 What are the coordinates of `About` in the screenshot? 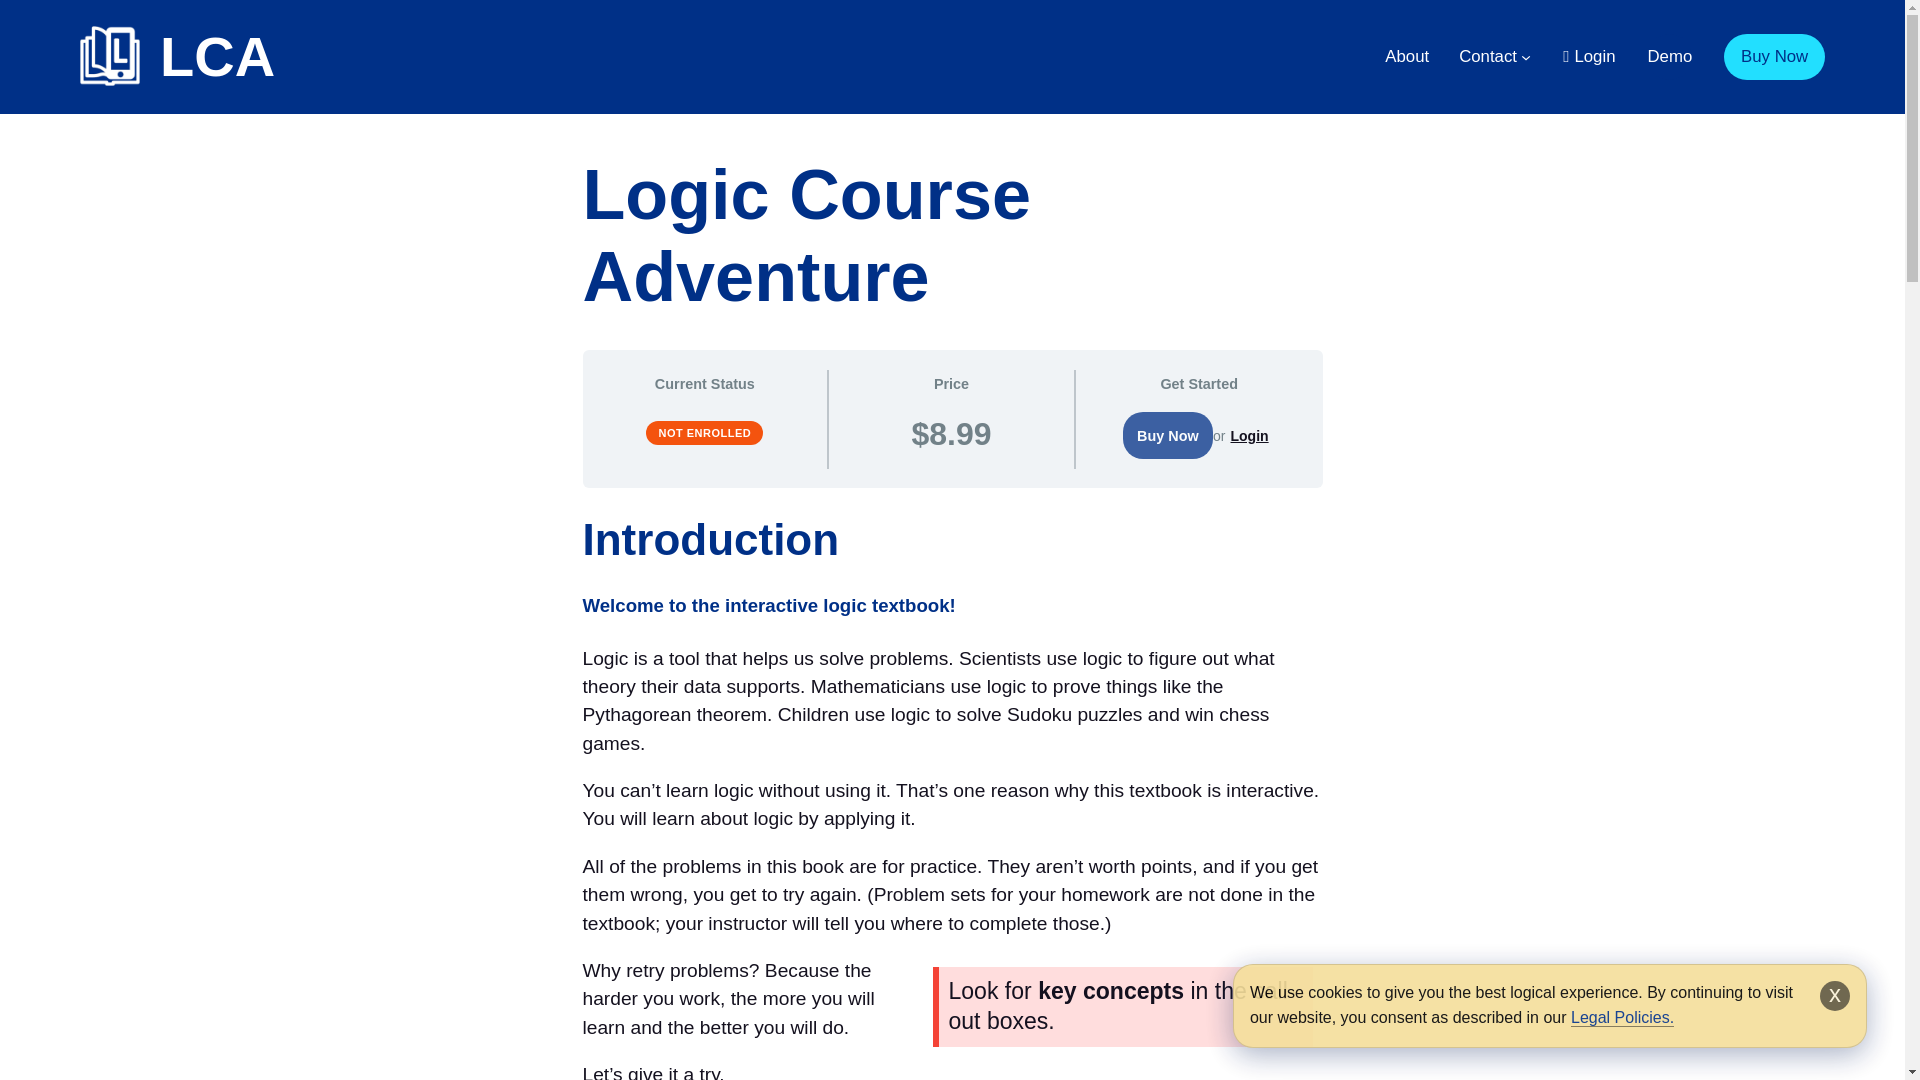 It's located at (1406, 57).